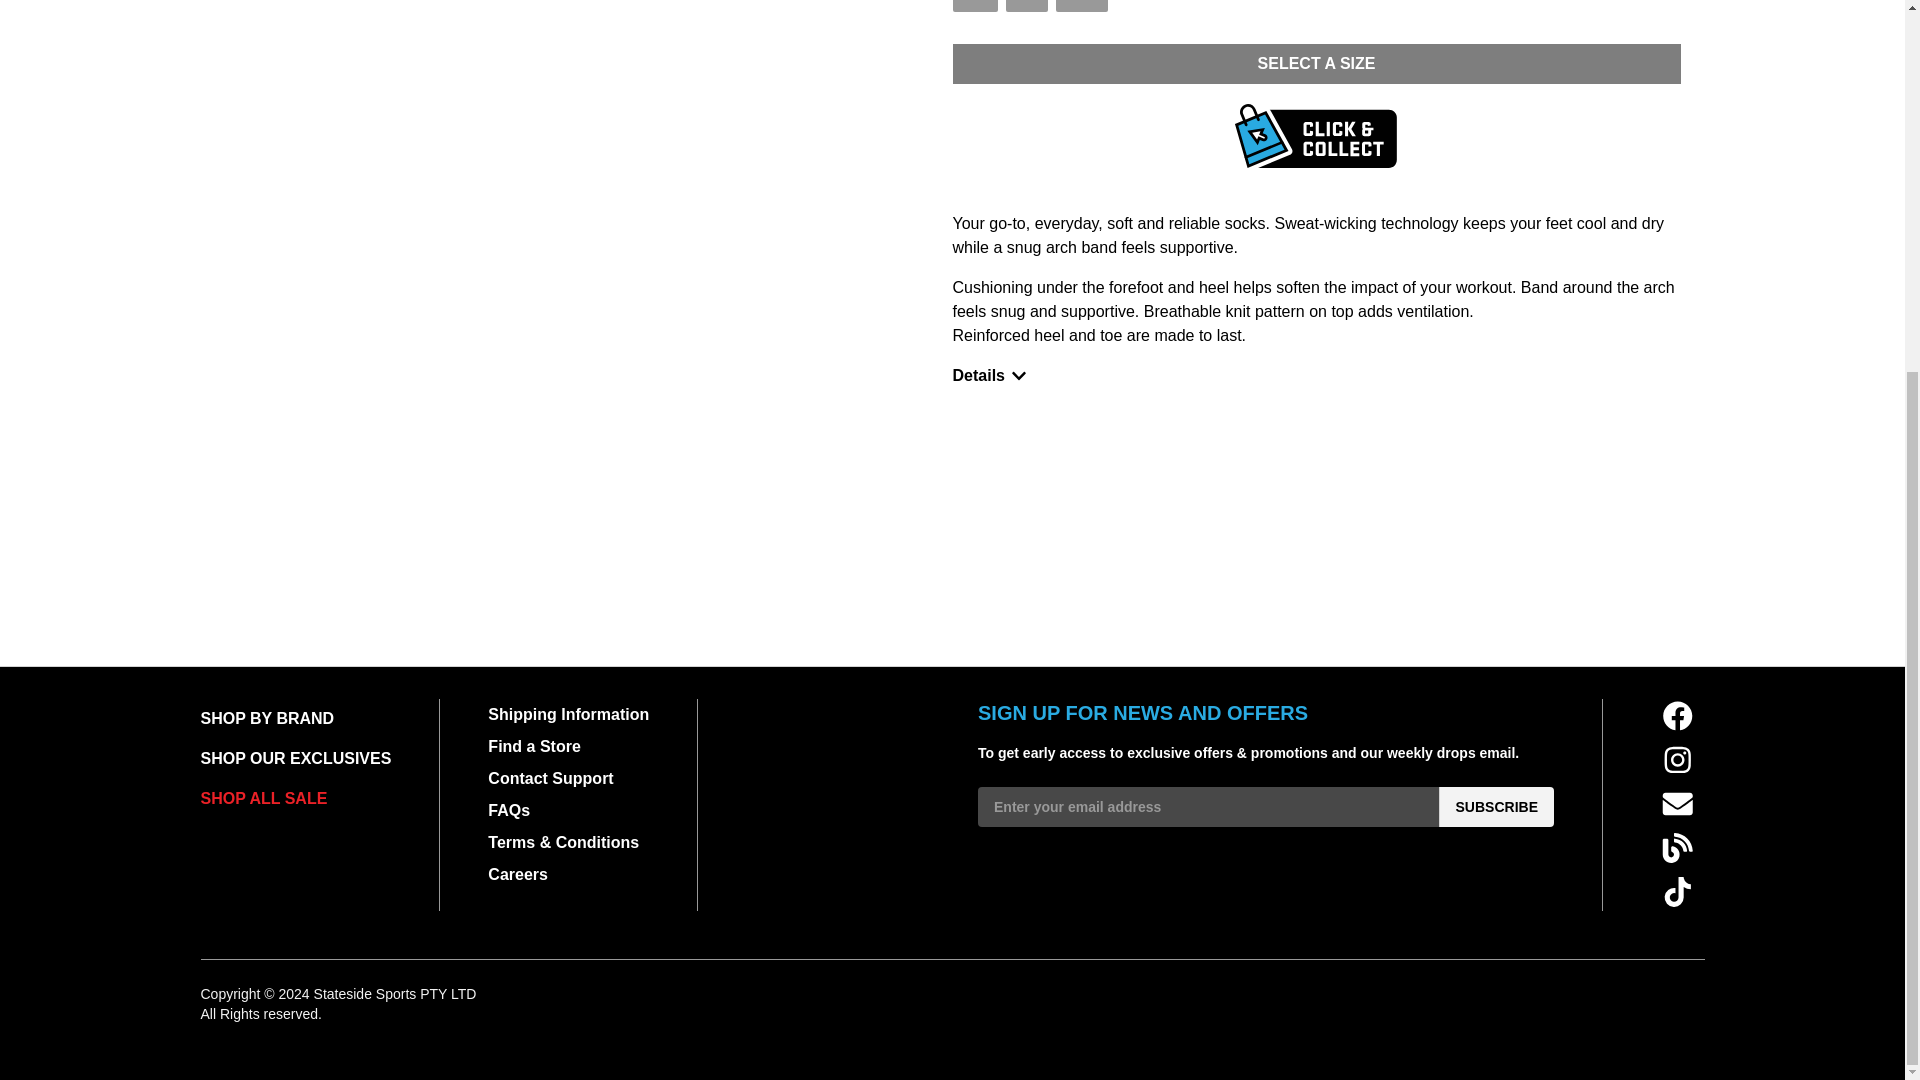 Image resolution: width=1920 pixels, height=1080 pixels. I want to click on In stock, so click(1027, 6).